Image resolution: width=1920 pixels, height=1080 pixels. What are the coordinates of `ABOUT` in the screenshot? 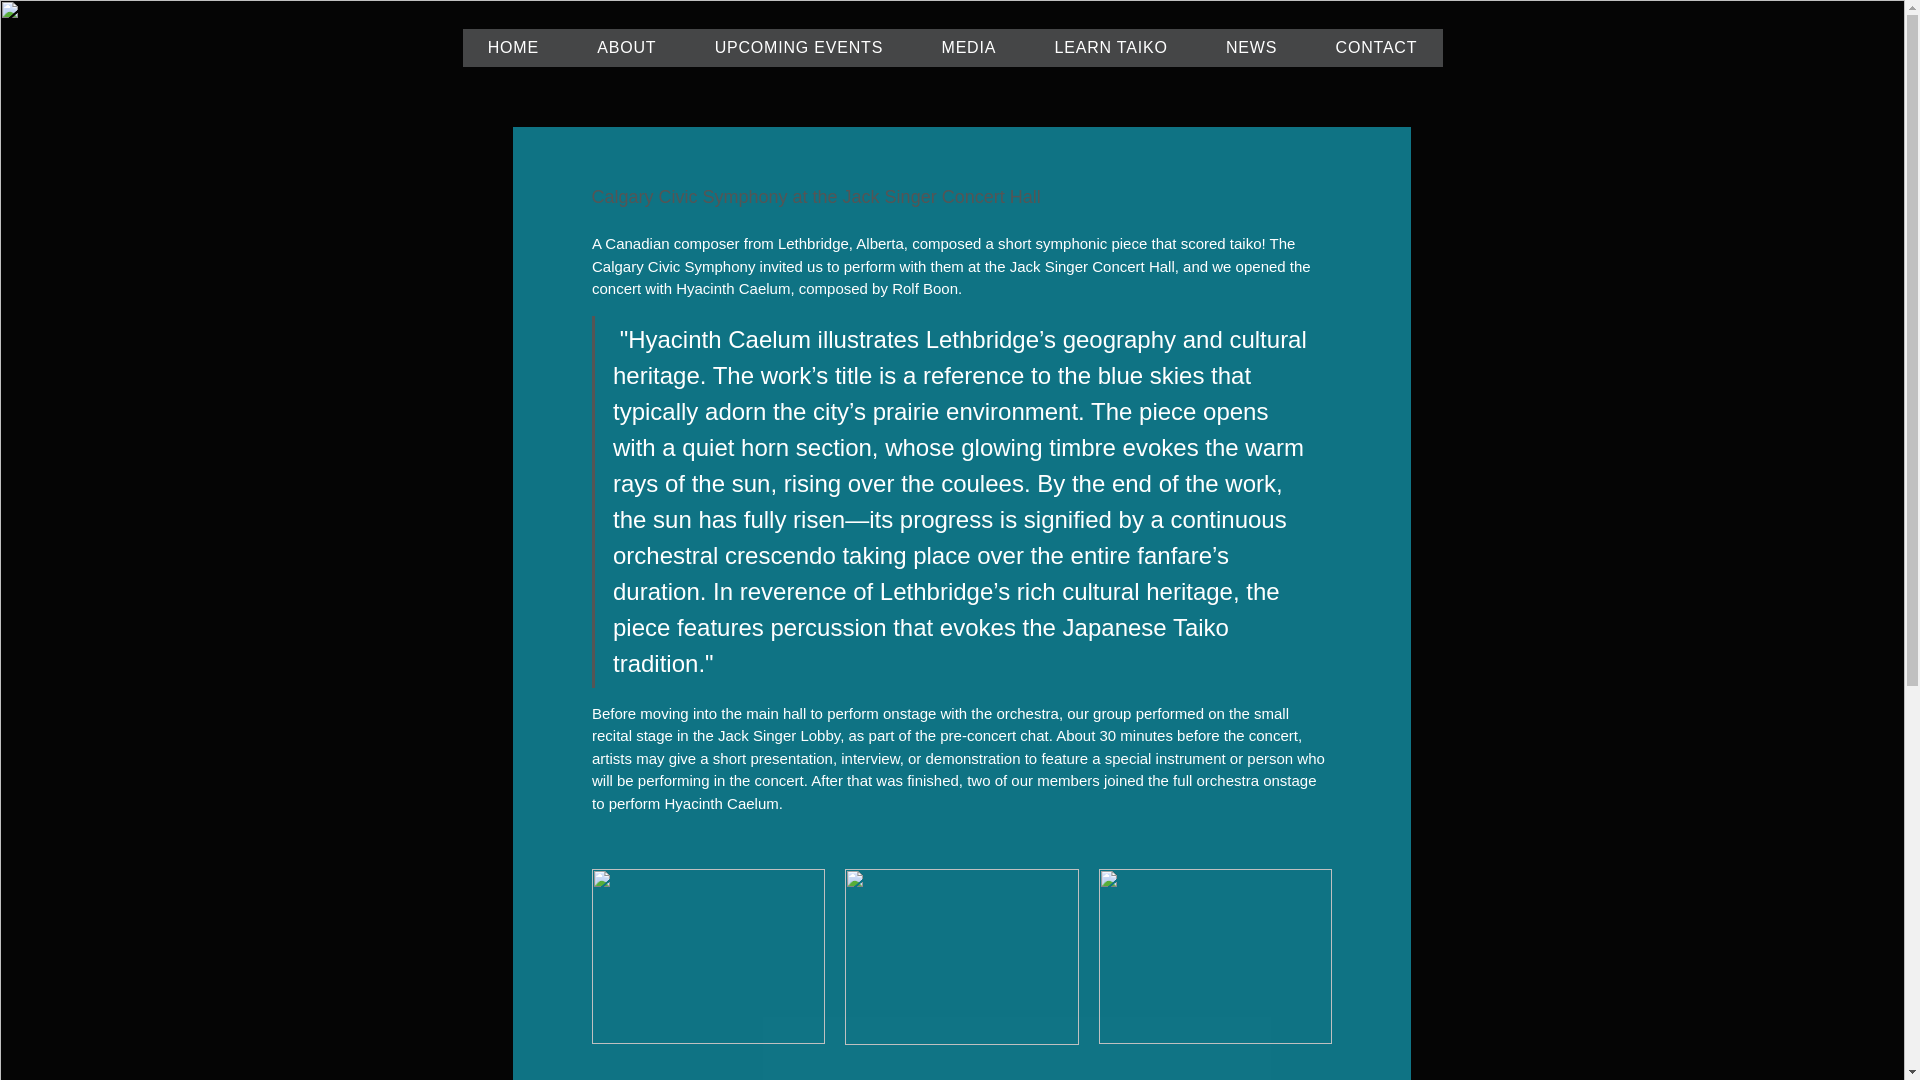 It's located at (626, 48).